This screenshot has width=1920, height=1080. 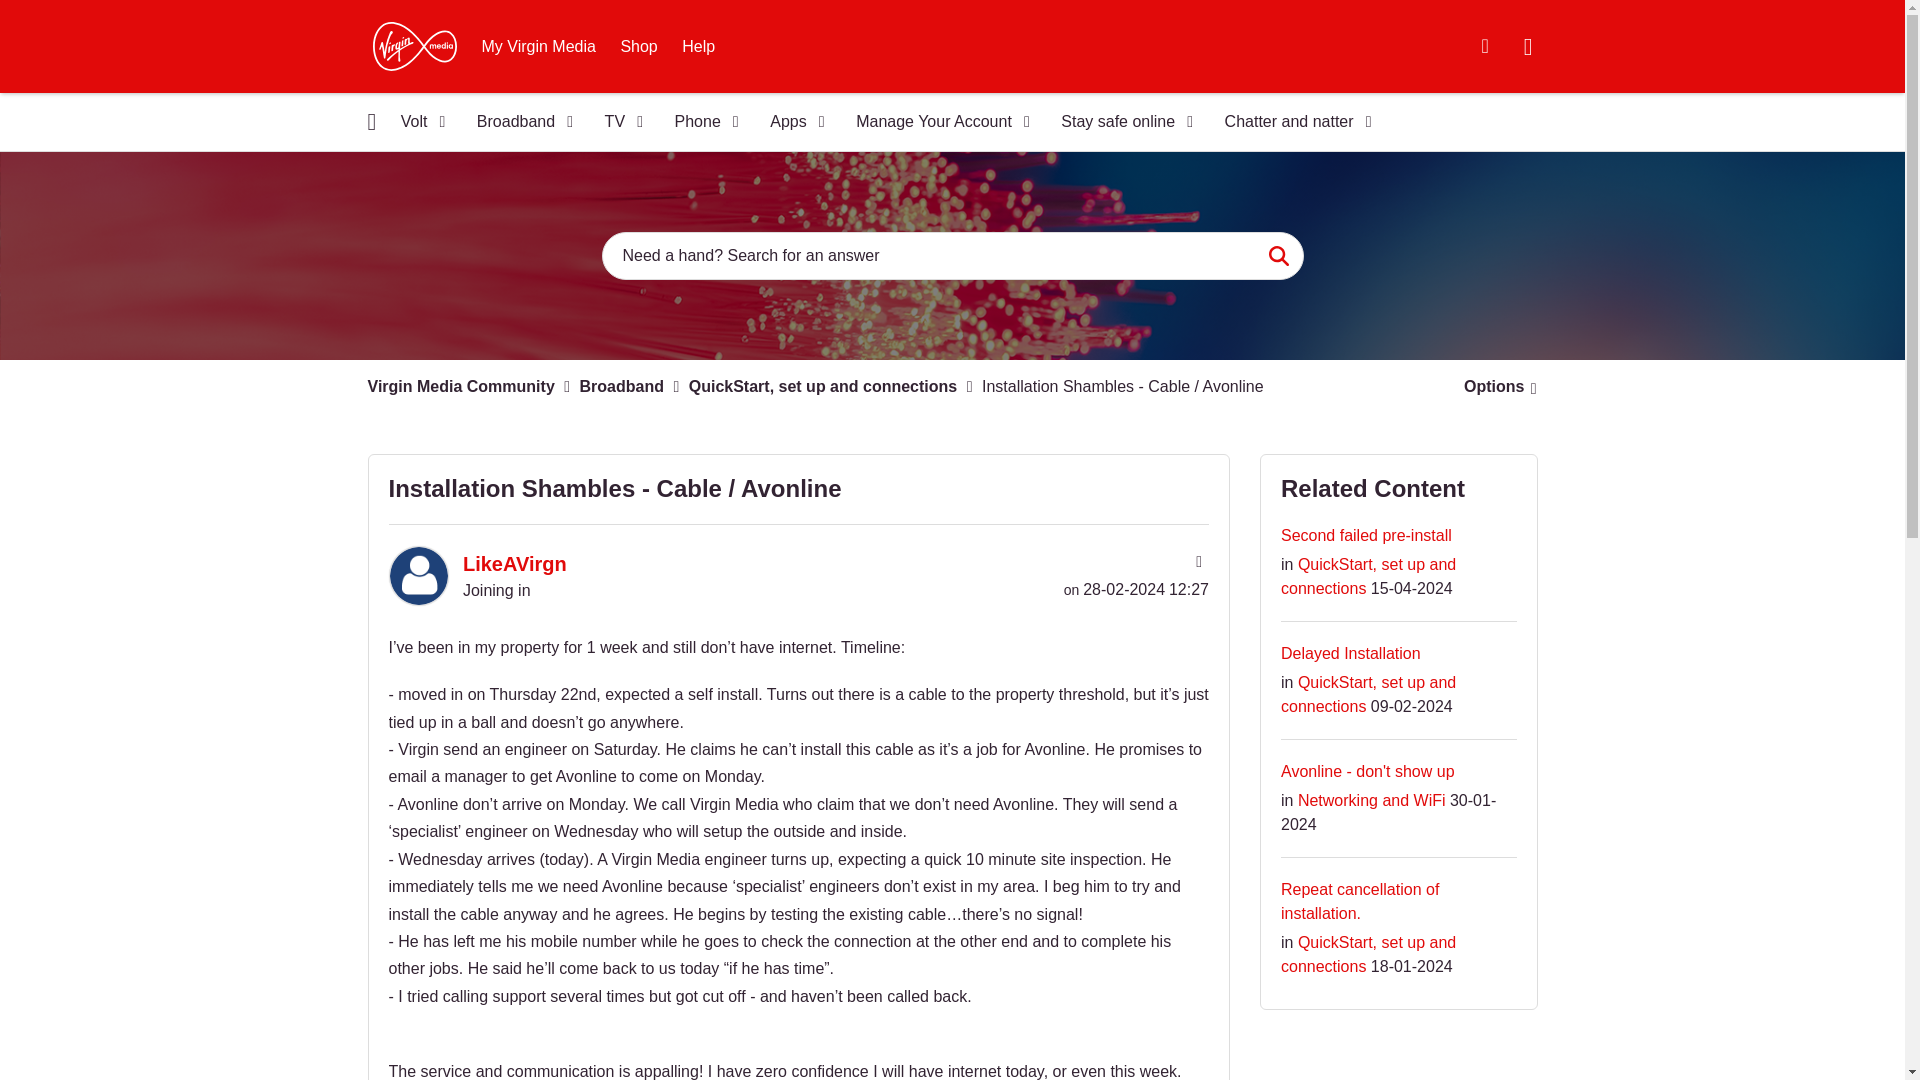 I want to click on TV, so click(x=618, y=122).